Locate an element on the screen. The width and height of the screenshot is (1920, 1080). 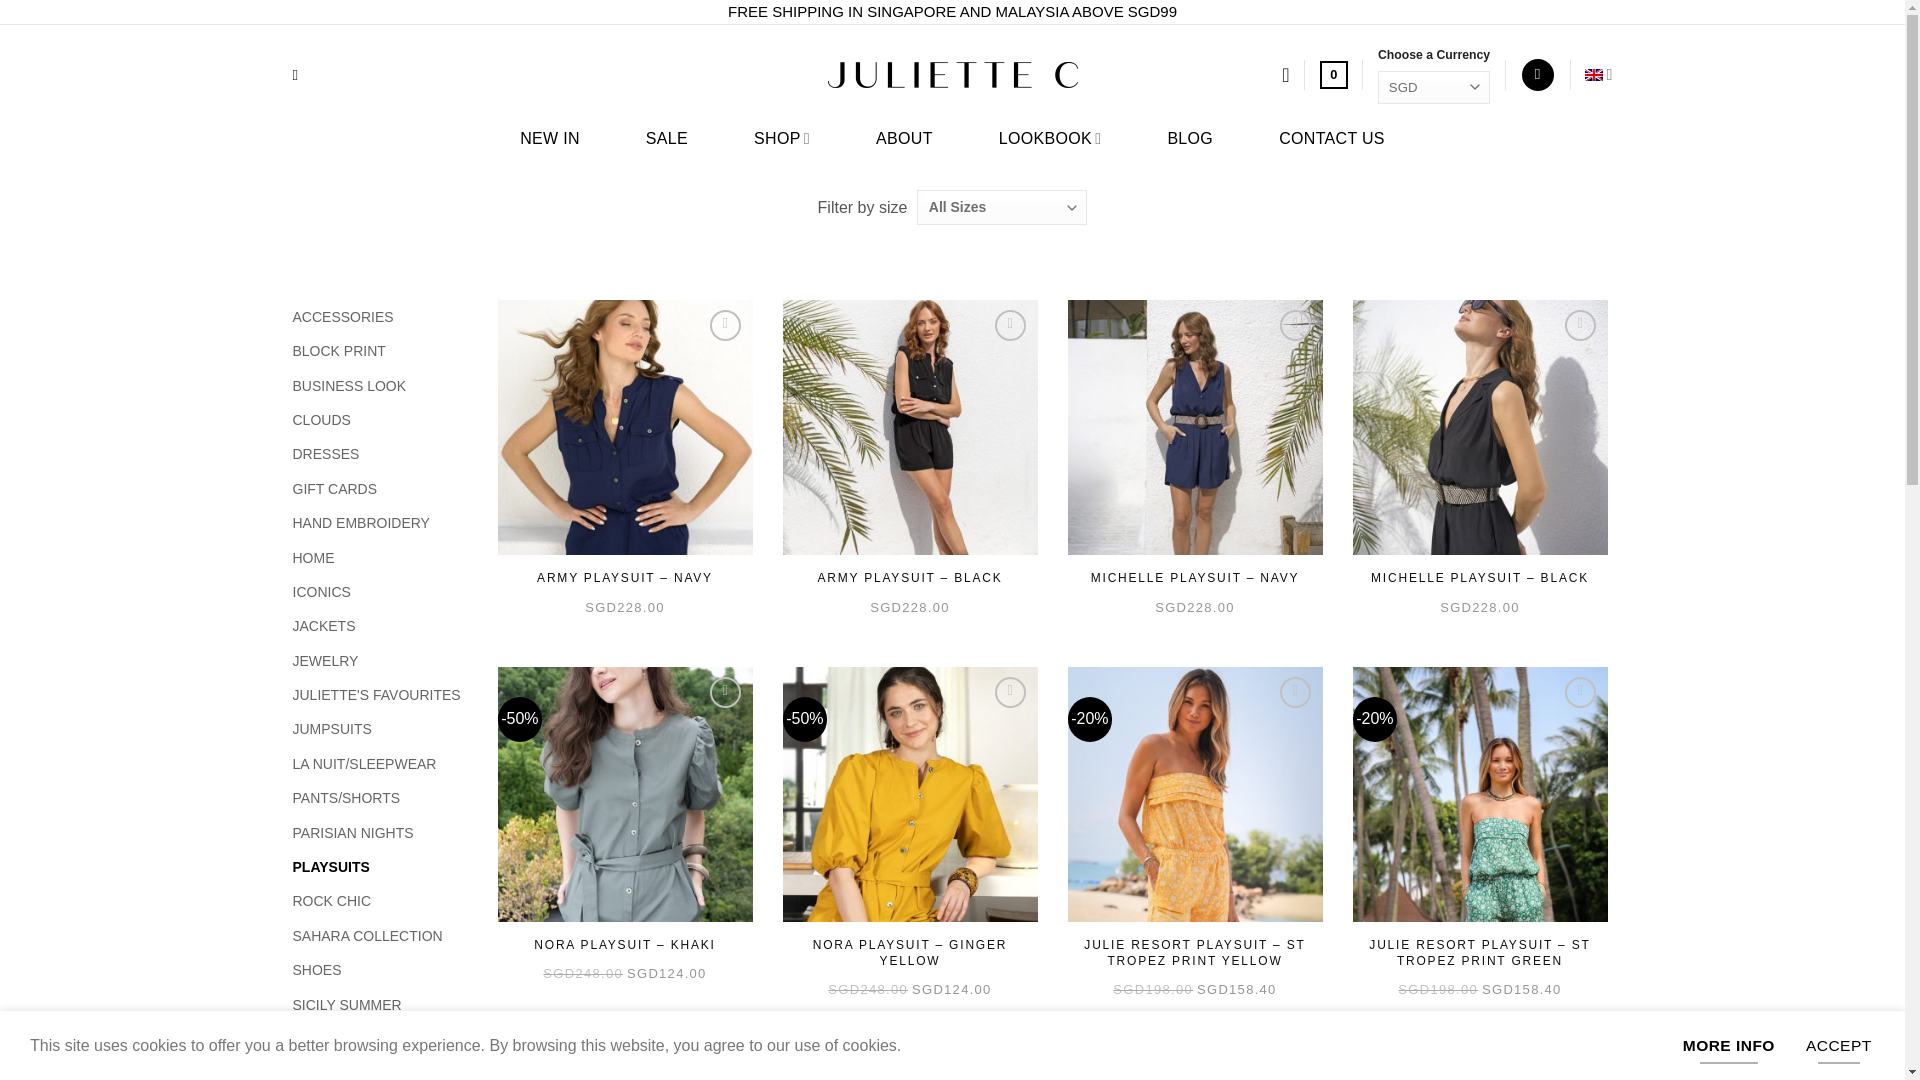
Original price:228 is located at coordinates (910, 607).